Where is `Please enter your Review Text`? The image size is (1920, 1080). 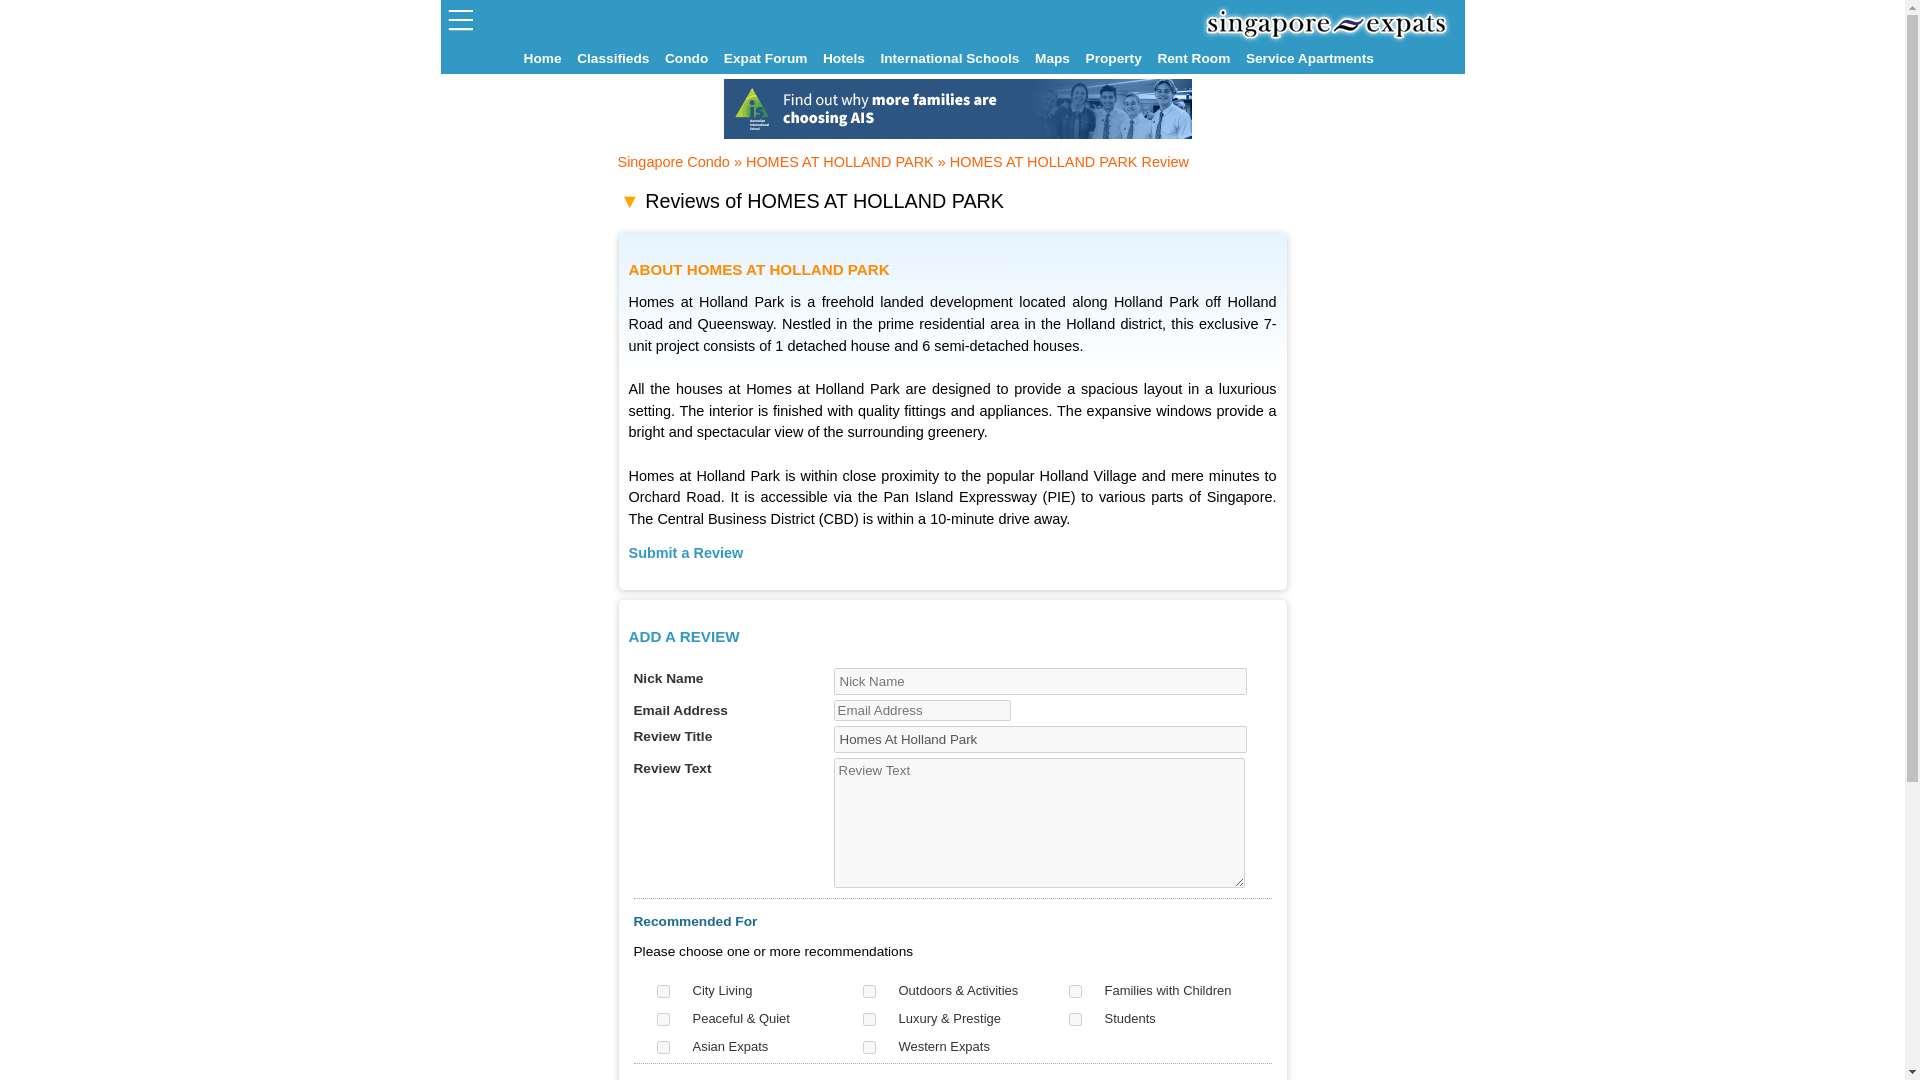
Please enter your Review Text is located at coordinates (1040, 822).